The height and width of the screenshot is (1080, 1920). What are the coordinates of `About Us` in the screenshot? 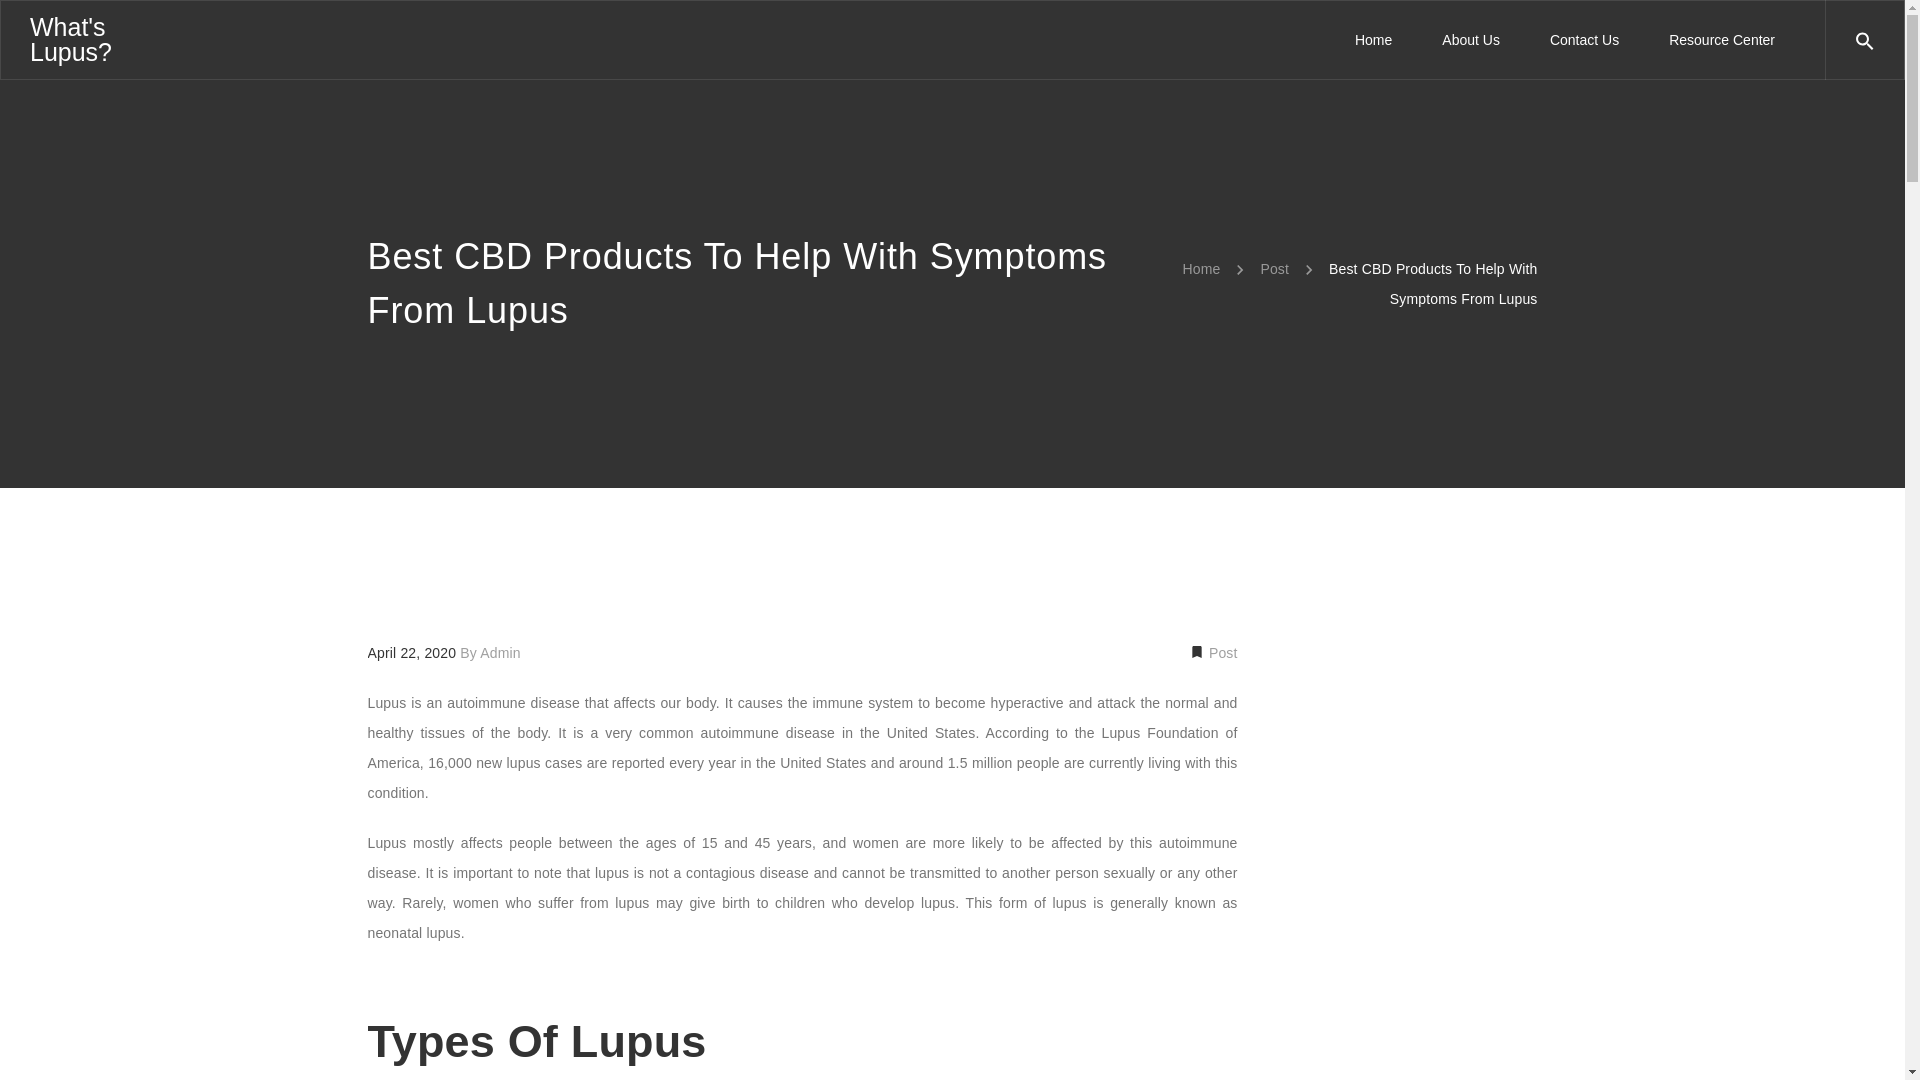 It's located at (1470, 40).